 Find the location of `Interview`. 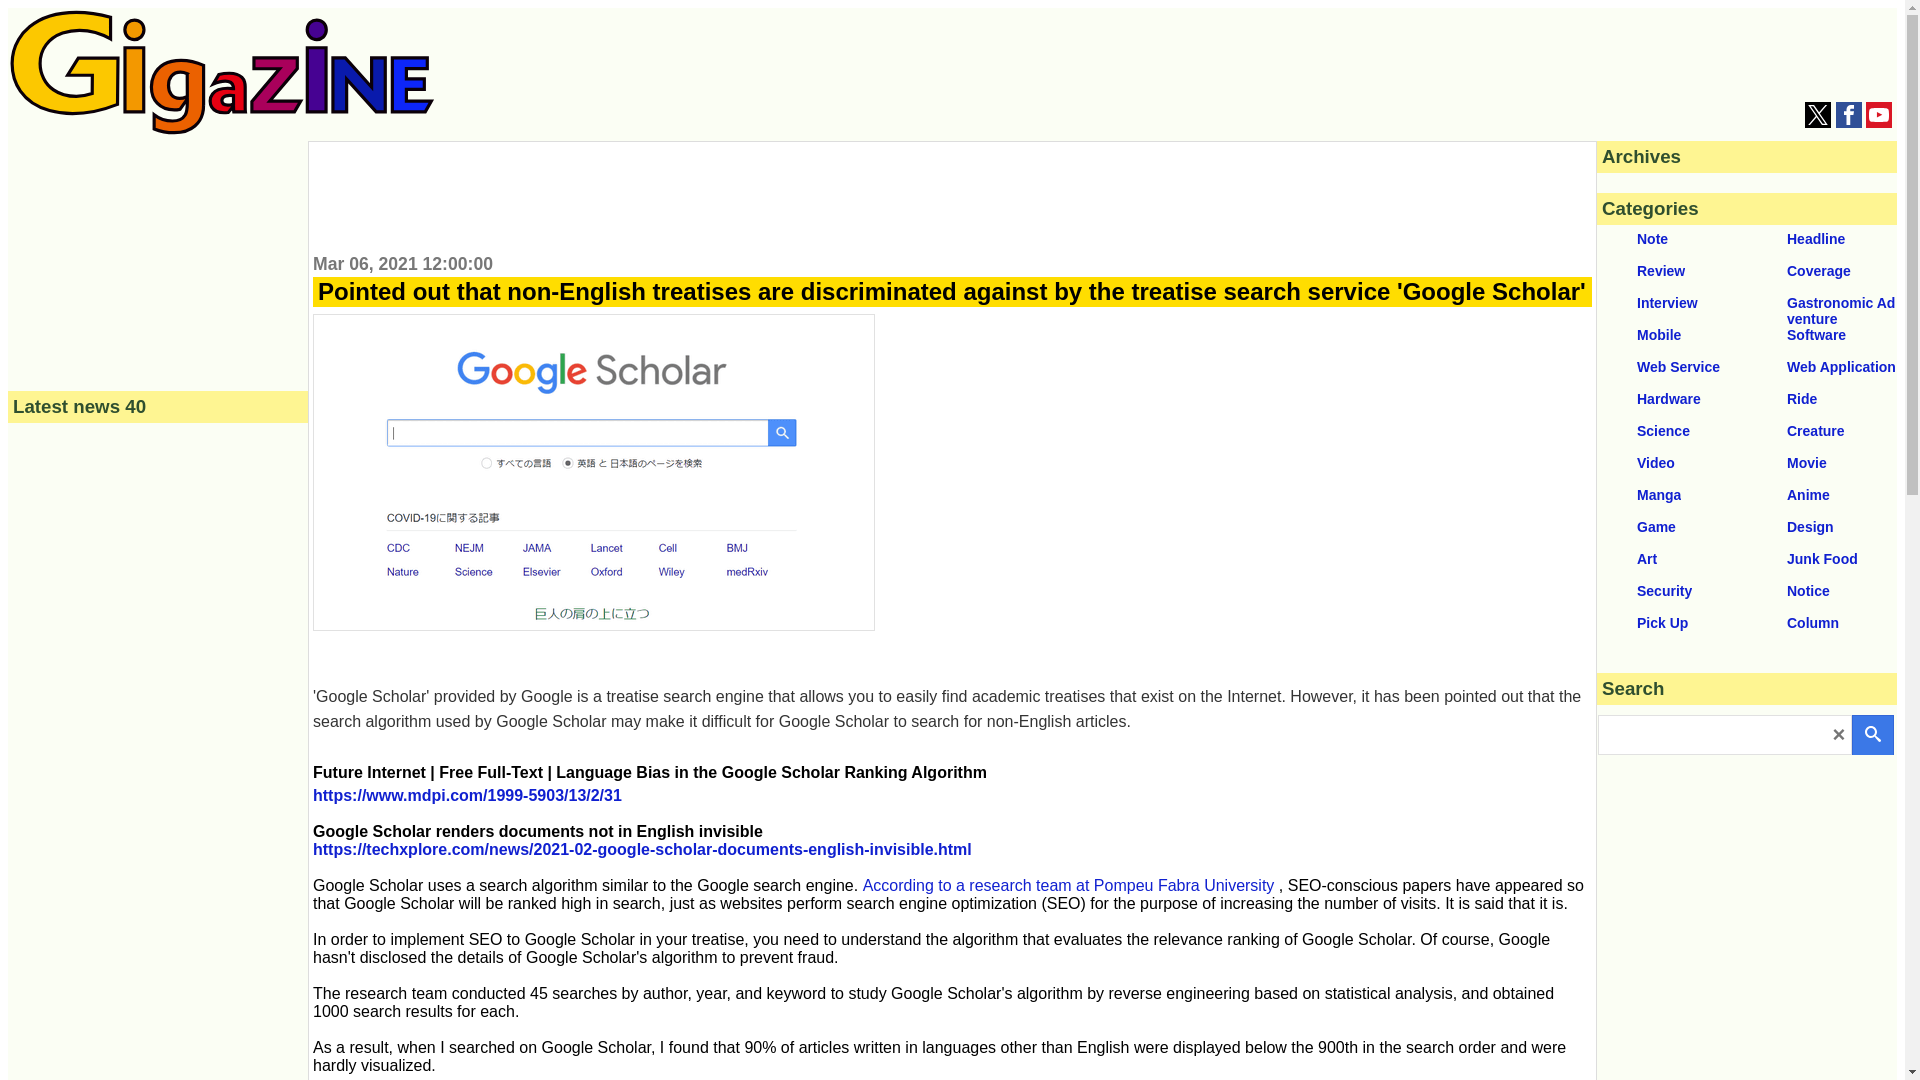

Interview is located at coordinates (1672, 305).